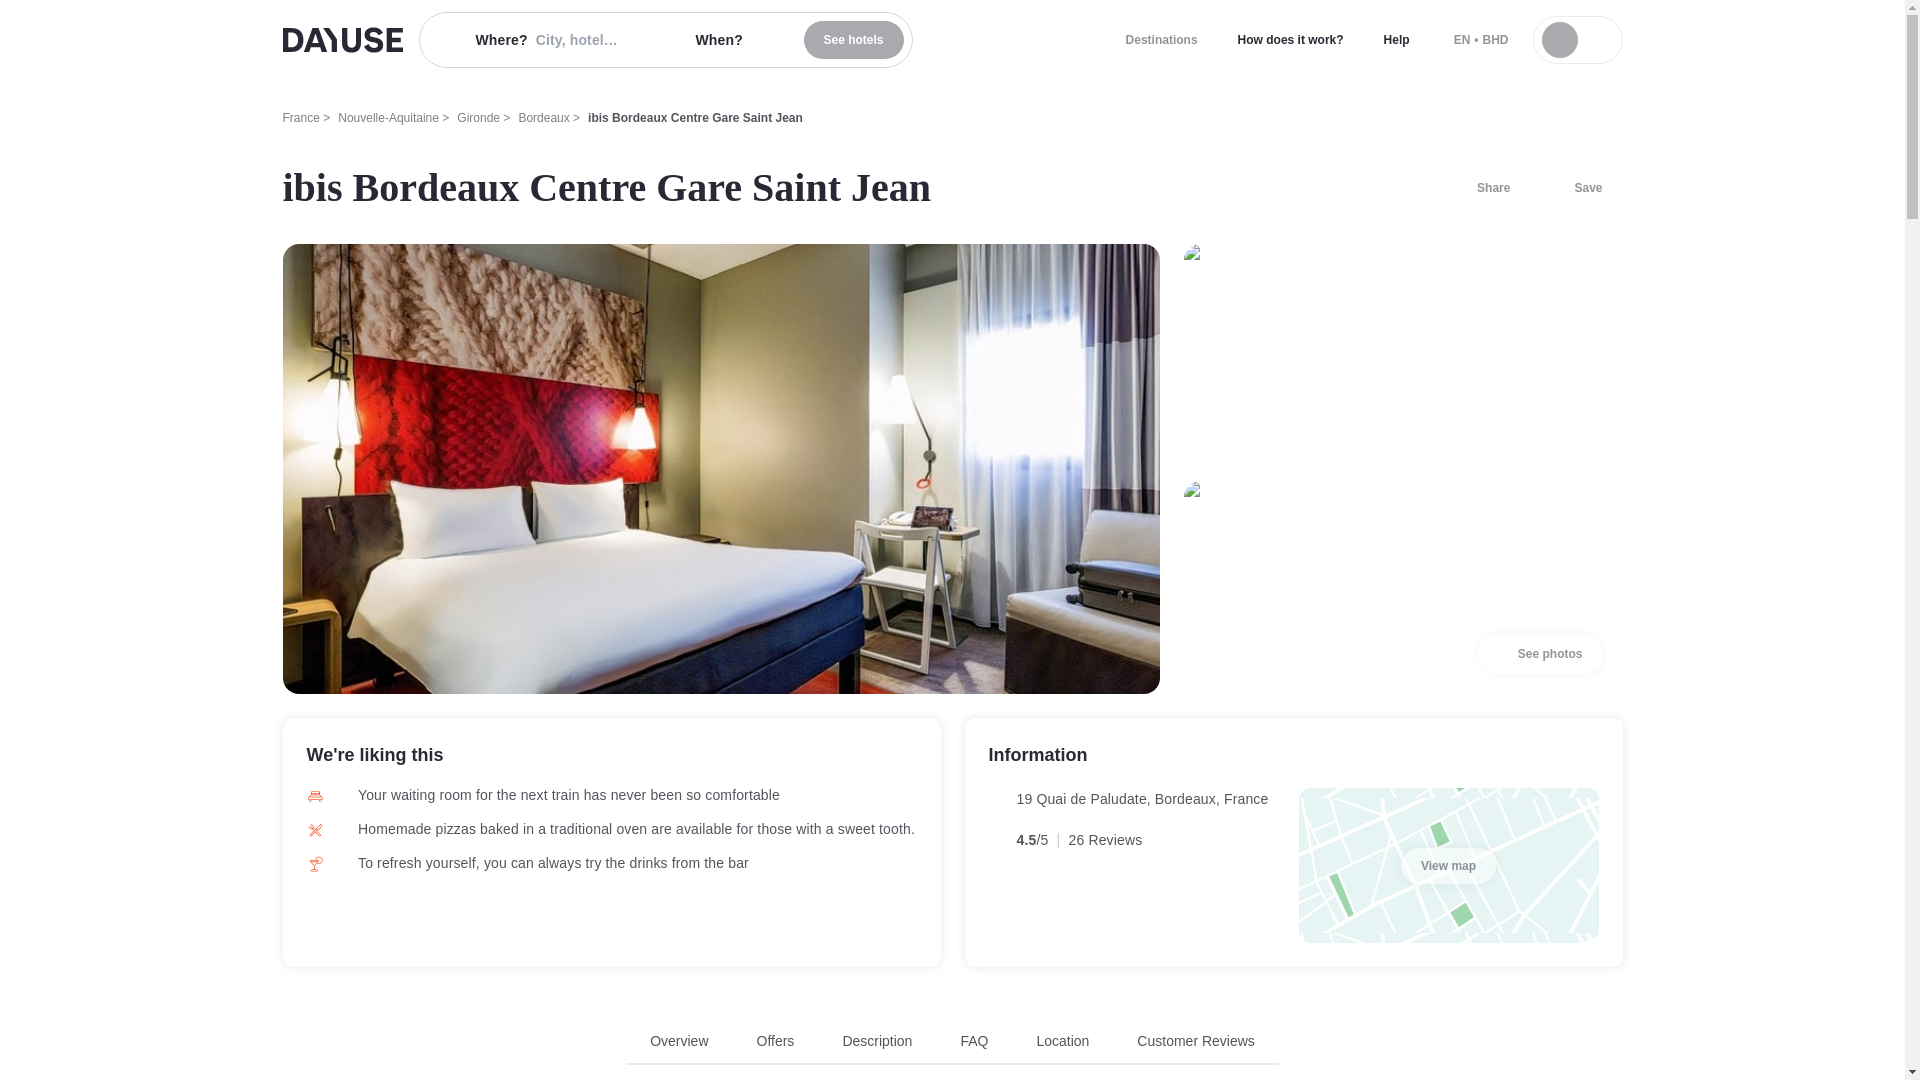  What do you see at coordinates (1290, 40) in the screenshot?
I see `How does it work?` at bounding box center [1290, 40].